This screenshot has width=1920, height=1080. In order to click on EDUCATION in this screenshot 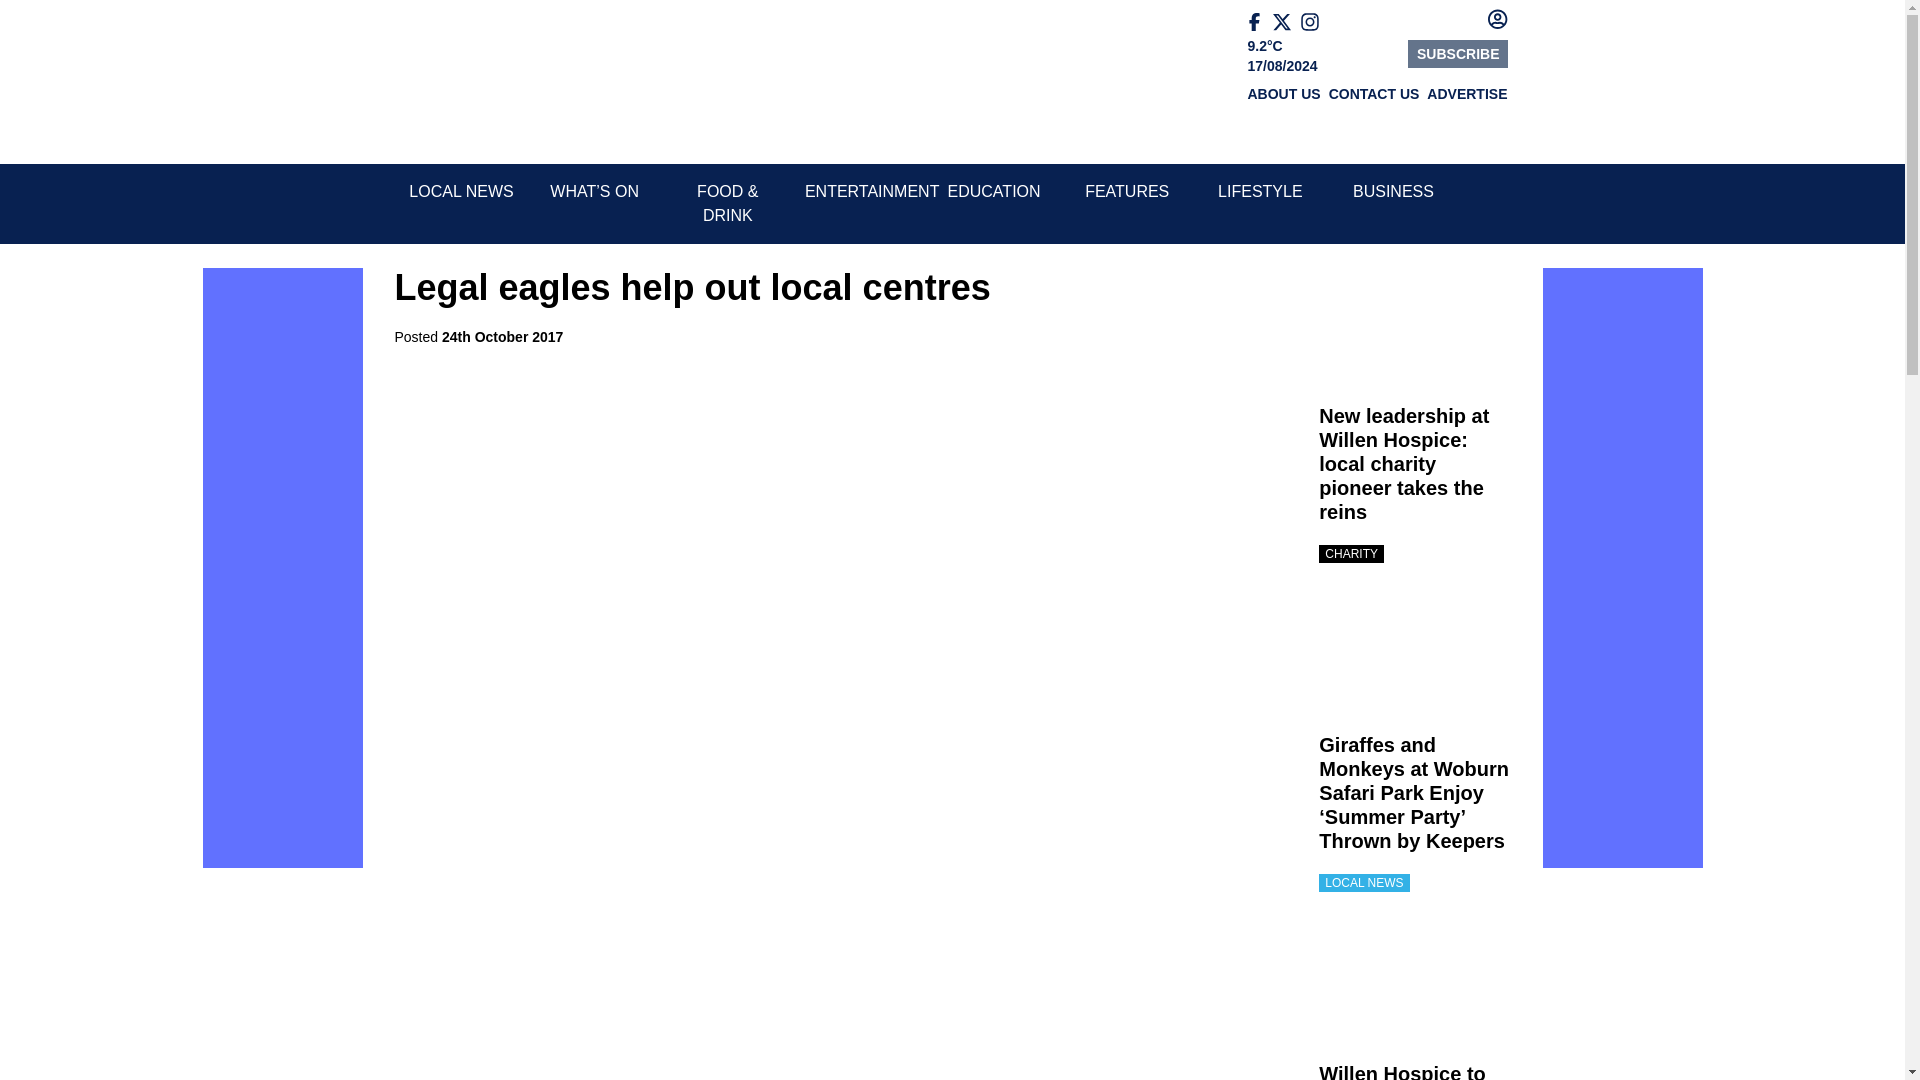, I will do `click(994, 190)`.